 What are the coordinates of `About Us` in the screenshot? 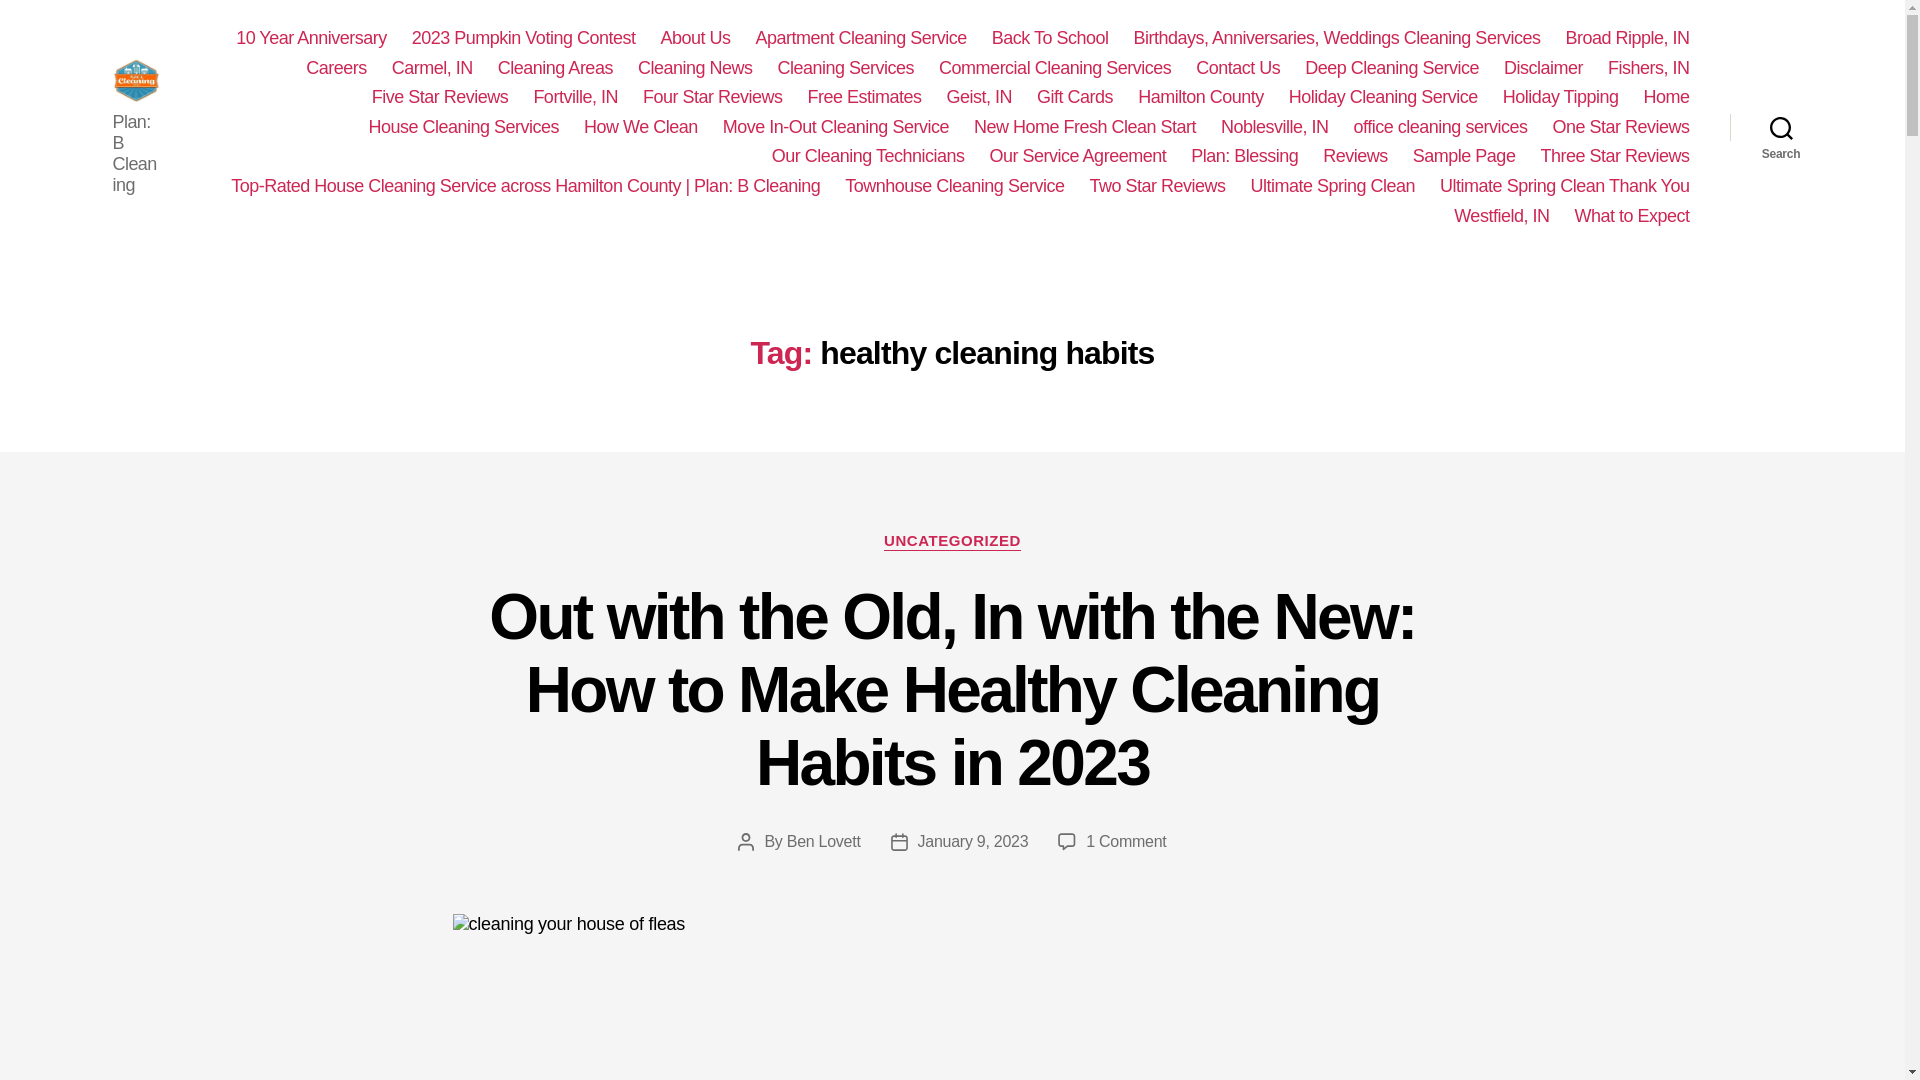 It's located at (694, 38).